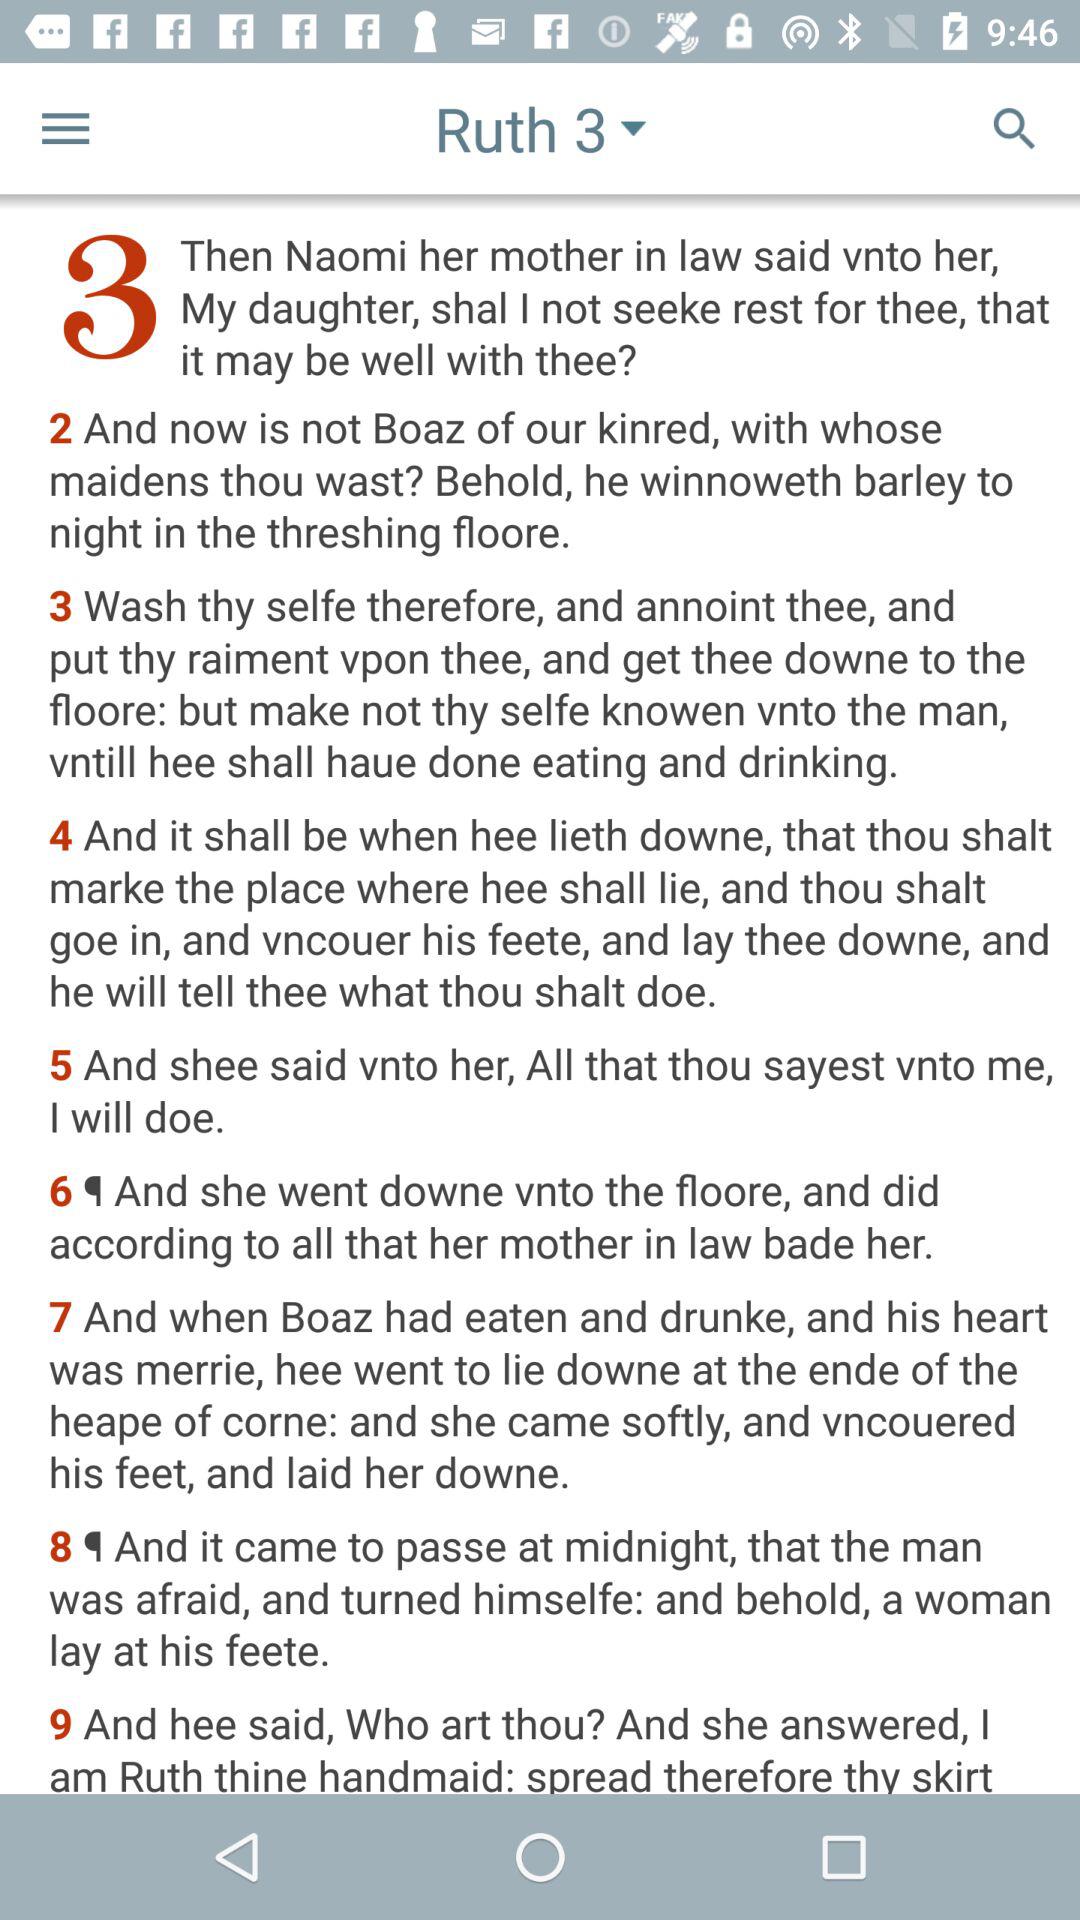  I want to click on swipe until 2 and now item, so click(550, 481).